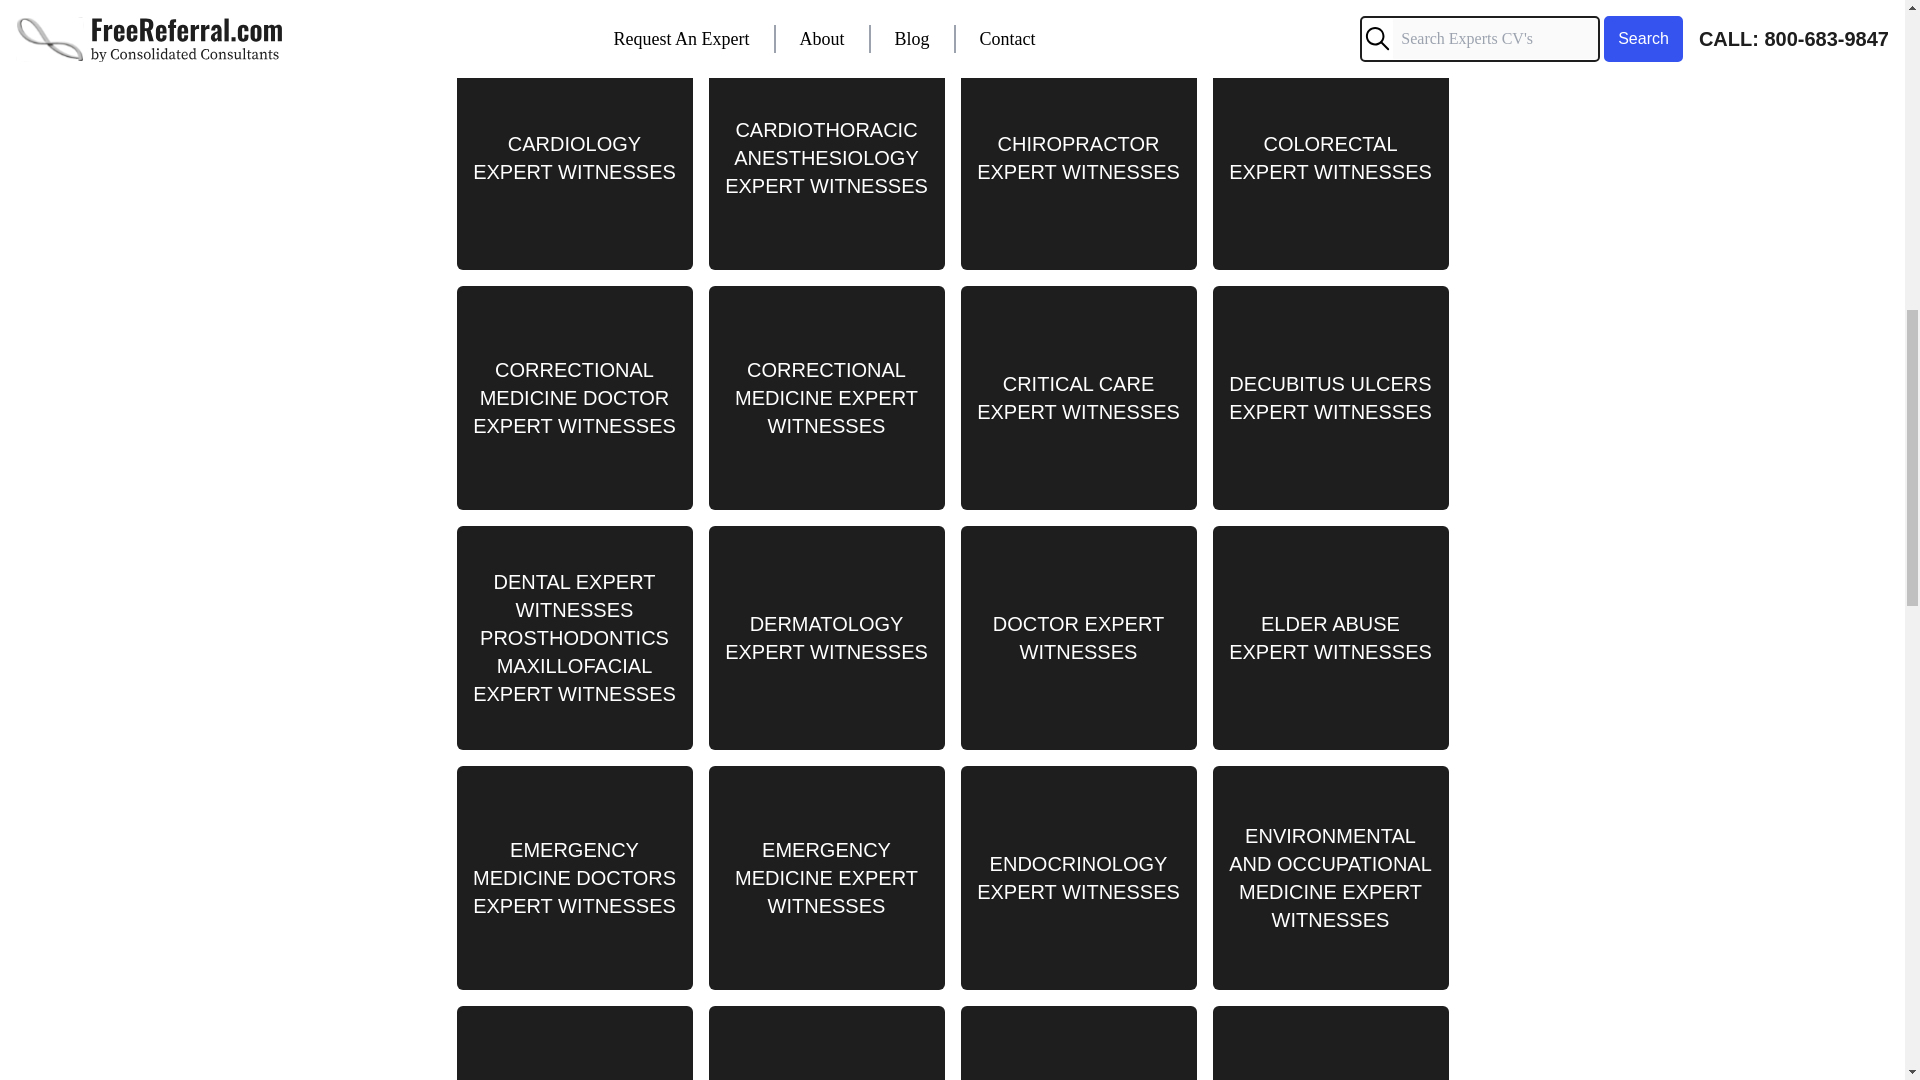 The width and height of the screenshot is (1920, 1080). What do you see at coordinates (1078, 878) in the screenshot?
I see `ENDOCRINOLOGY EXPERT WITNESSES` at bounding box center [1078, 878].